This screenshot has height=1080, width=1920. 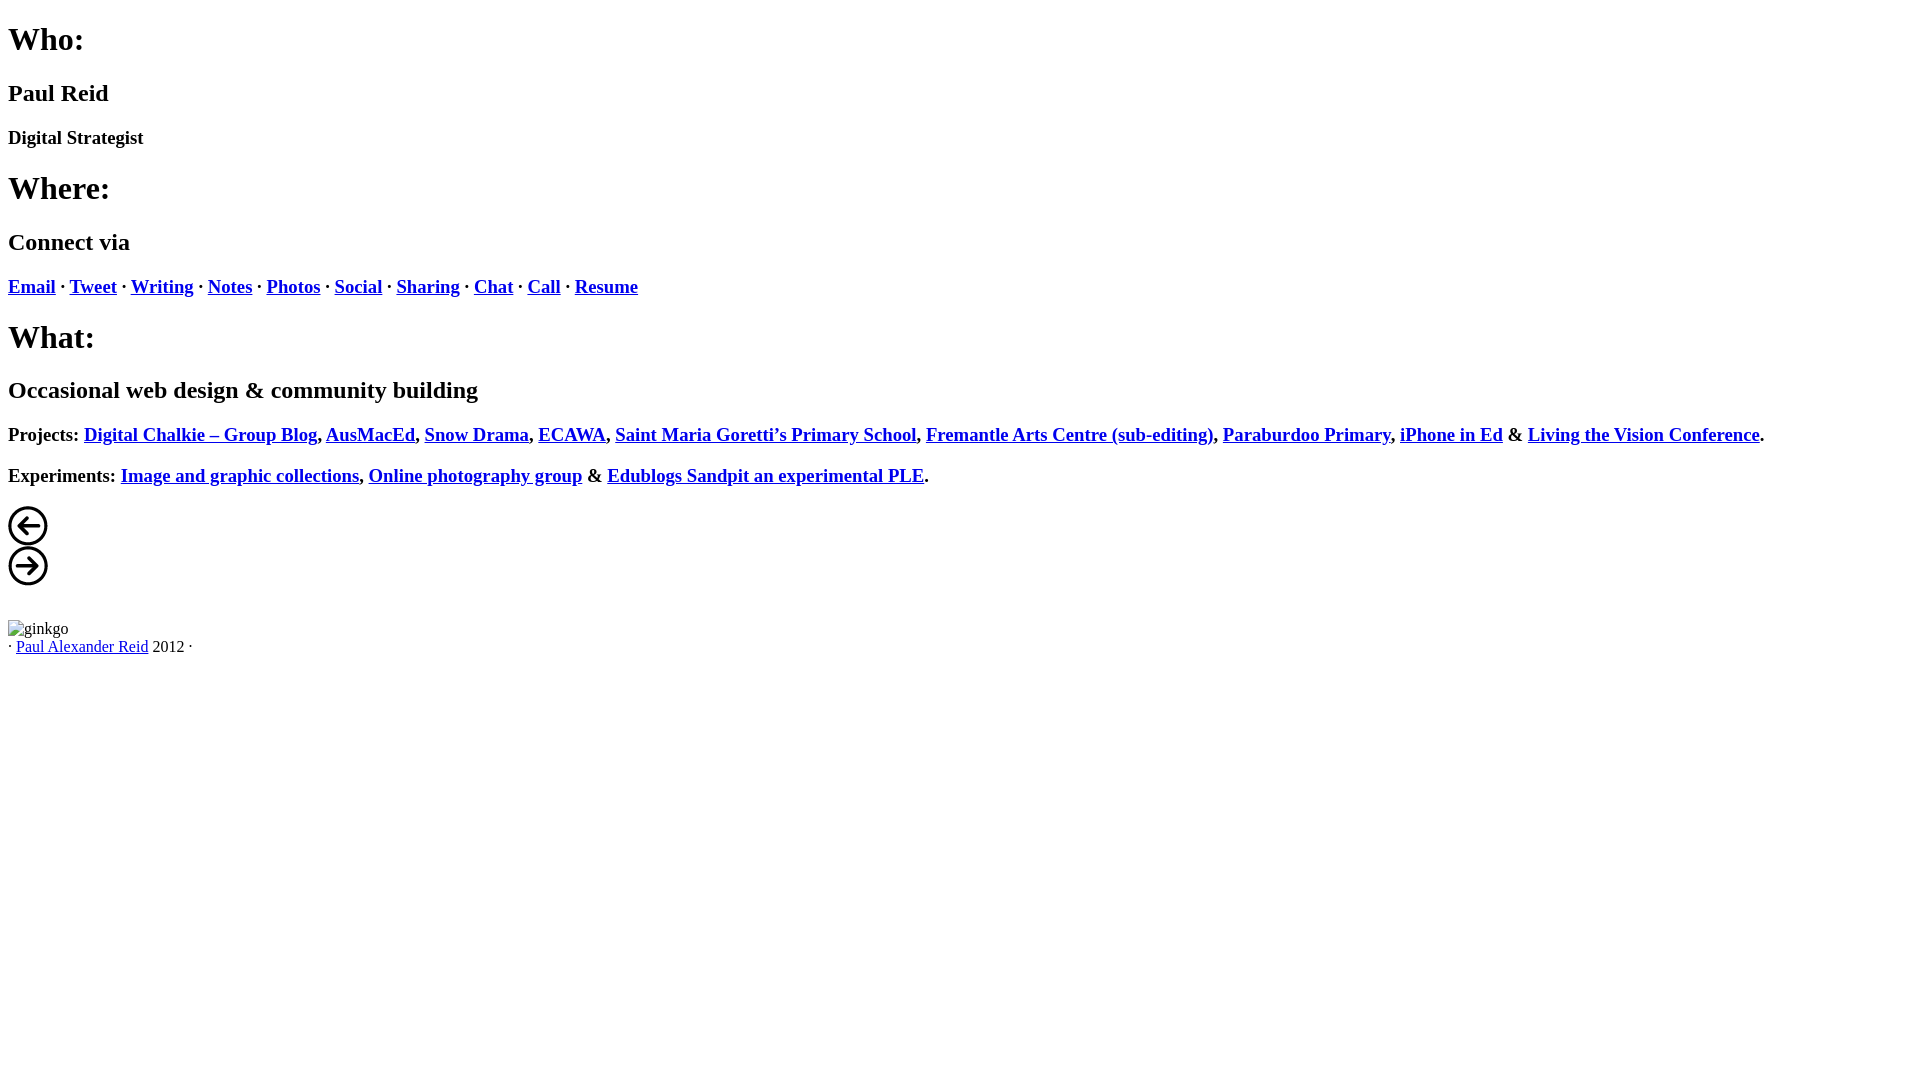 What do you see at coordinates (240, 476) in the screenshot?
I see `Image and graphic collections` at bounding box center [240, 476].